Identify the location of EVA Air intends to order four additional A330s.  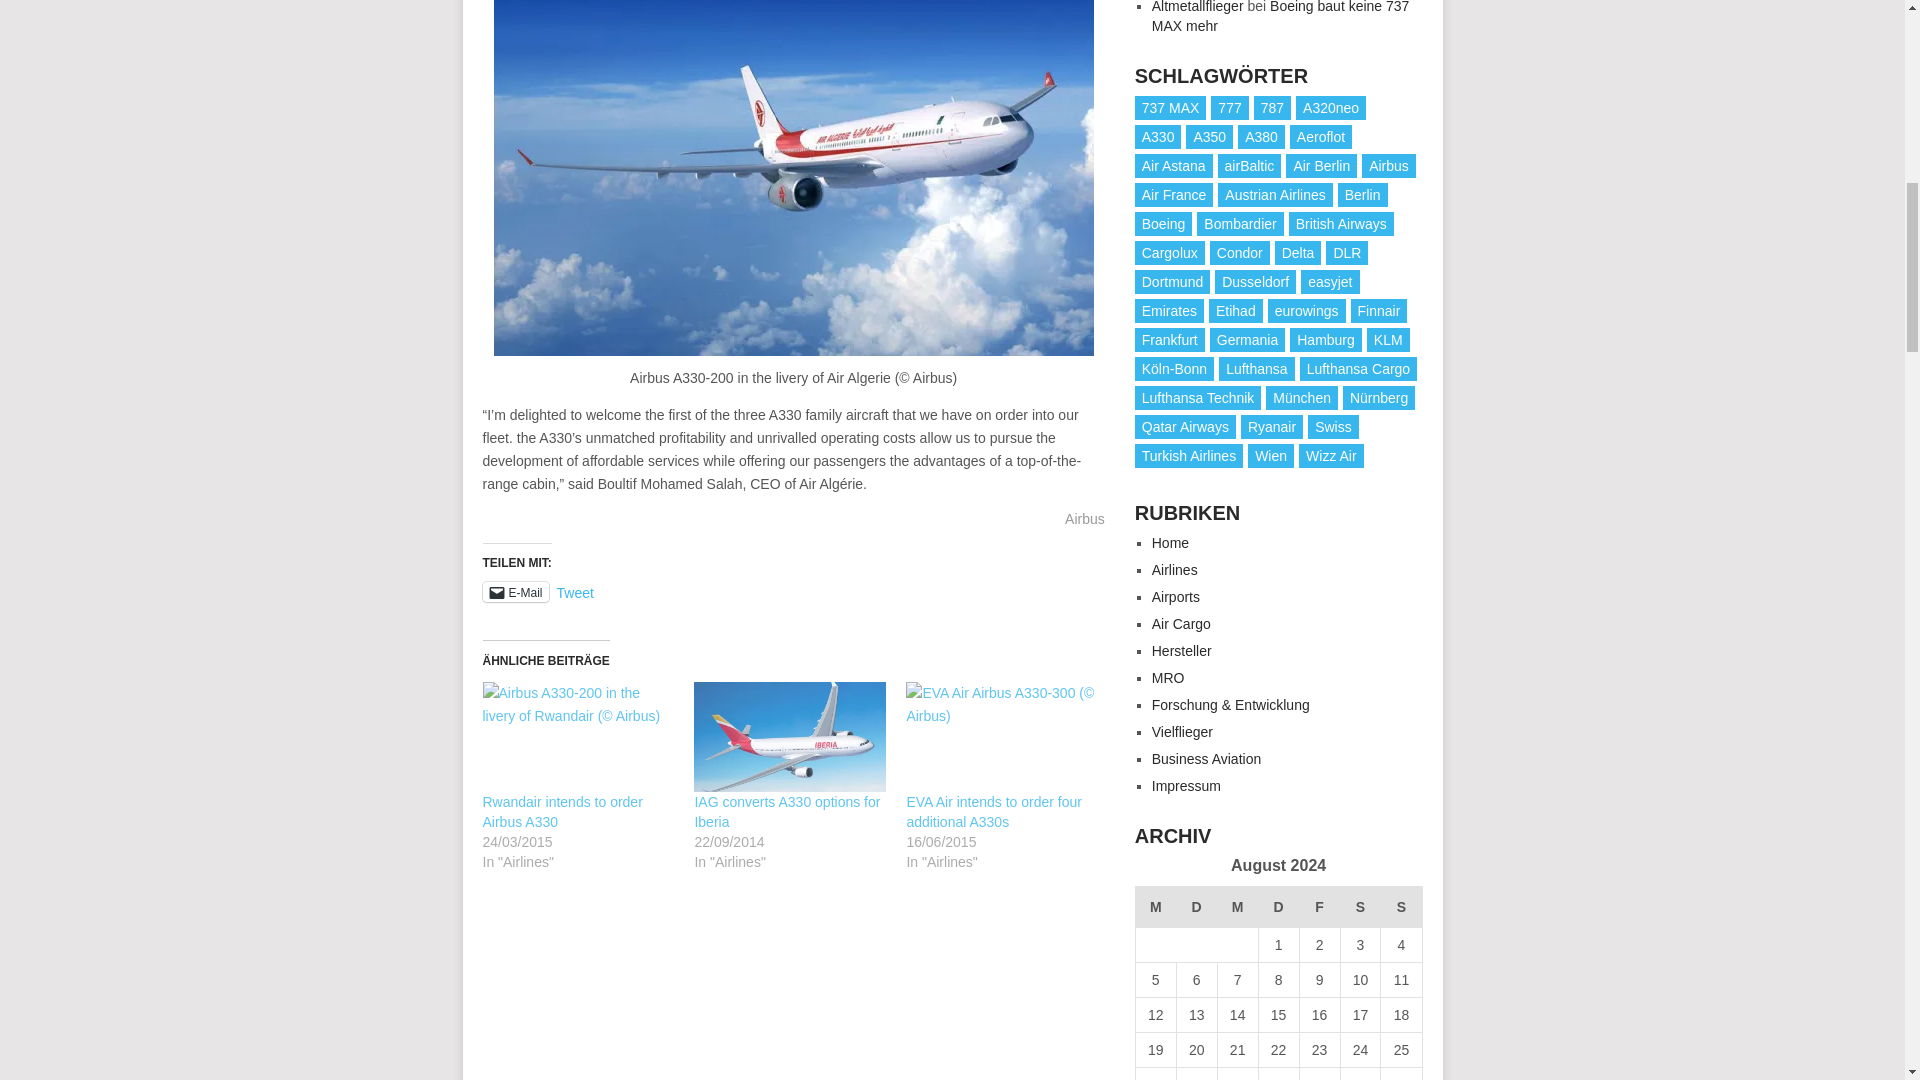
(1002, 736).